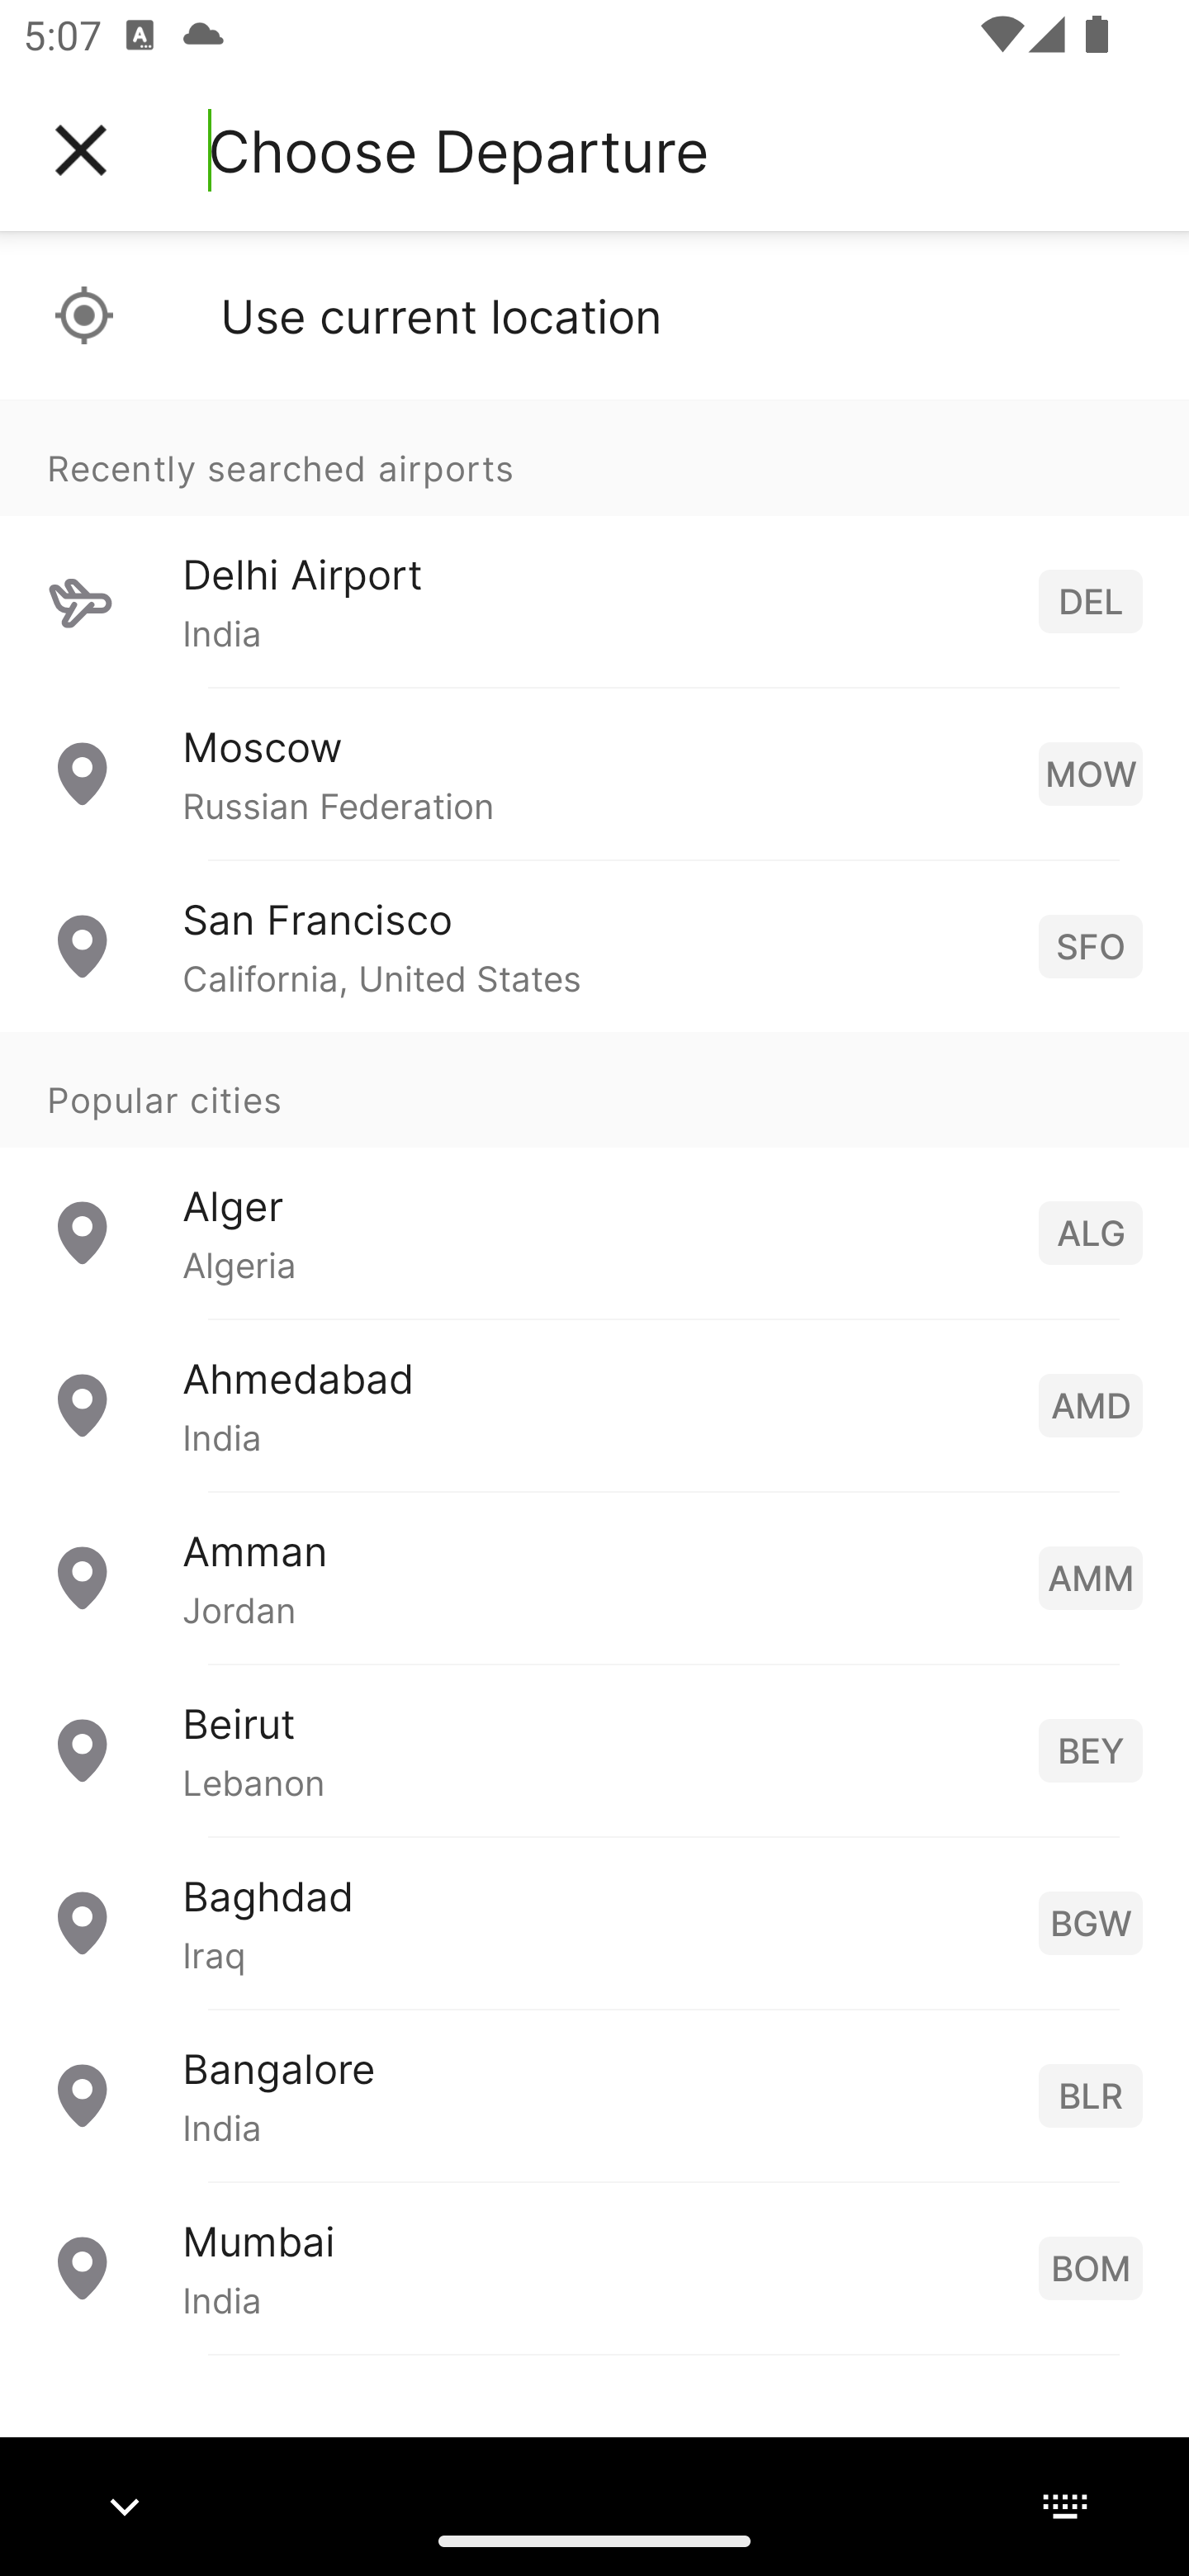 The width and height of the screenshot is (1189, 2576). I want to click on Baghdad Iraq BGW, so click(594, 1922).